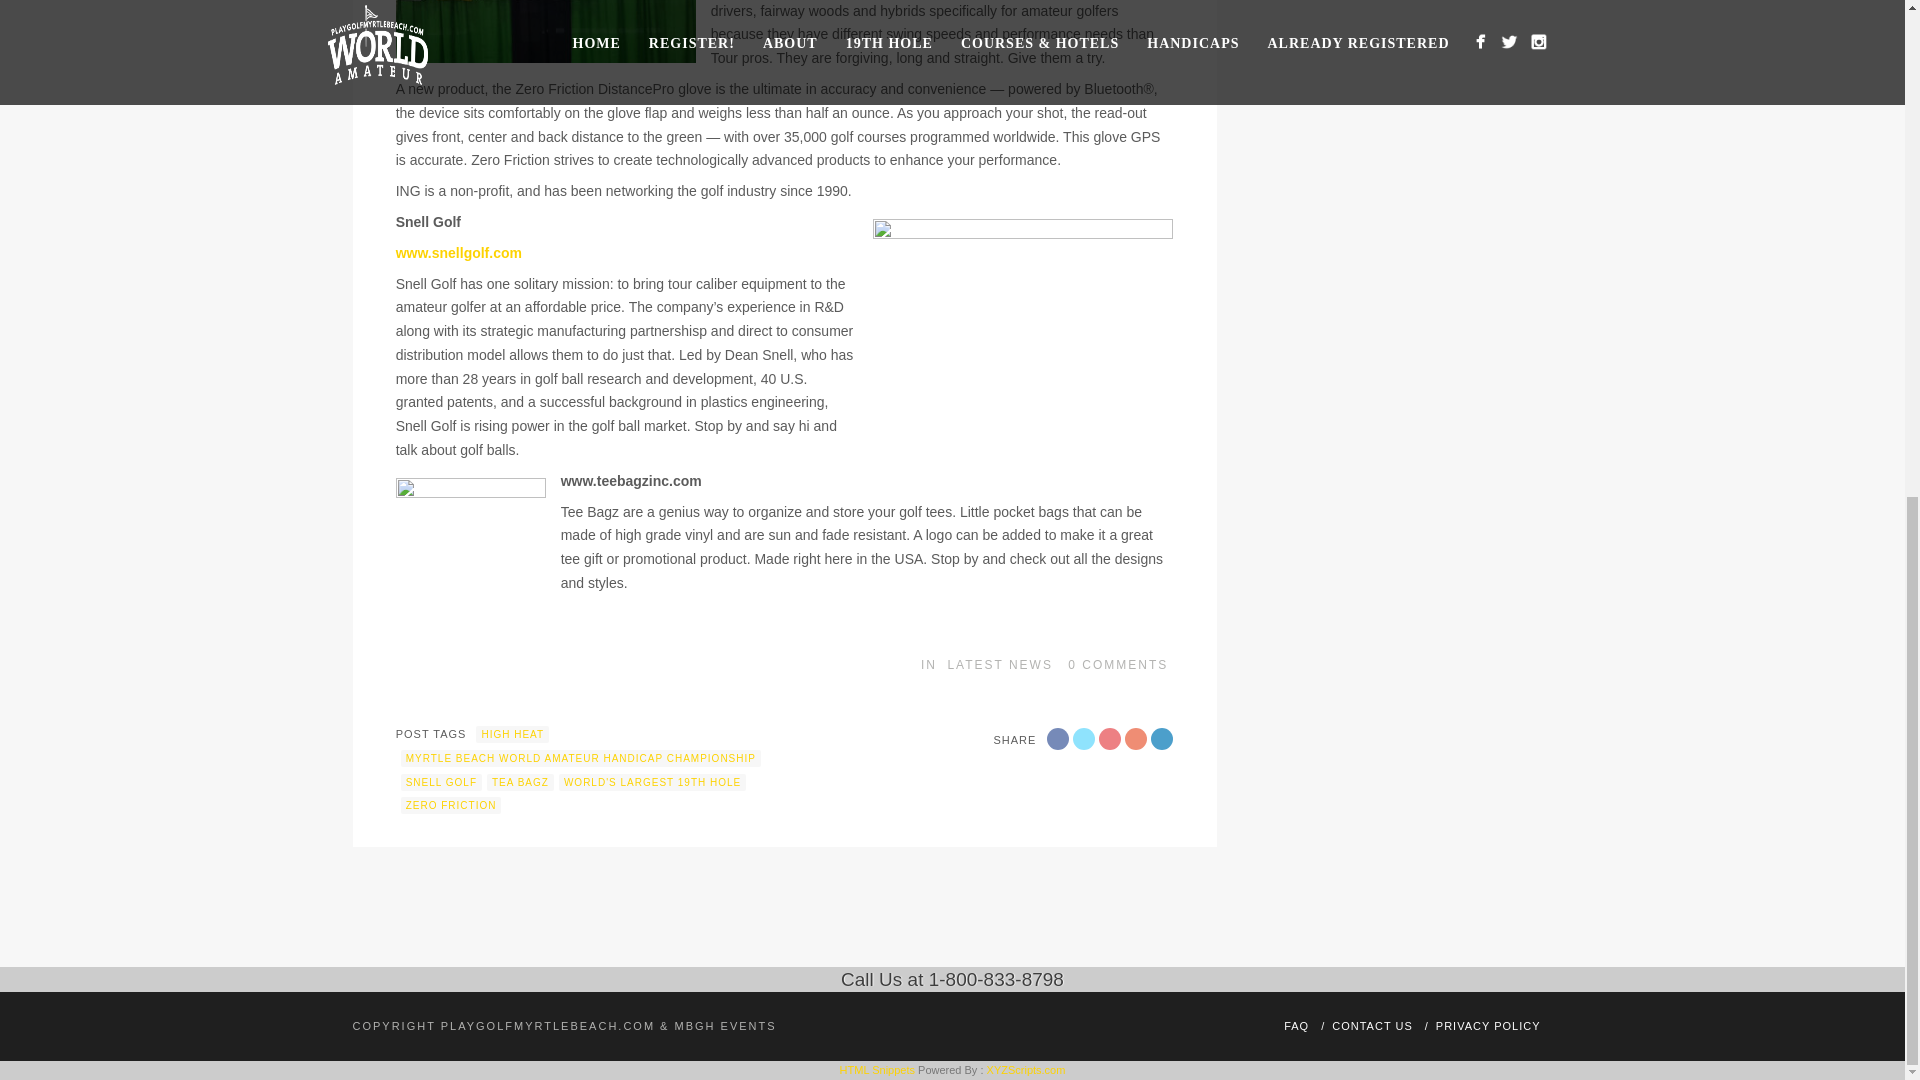 The height and width of the screenshot is (1080, 1920). I want to click on Pinterest, so click(1136, 738).